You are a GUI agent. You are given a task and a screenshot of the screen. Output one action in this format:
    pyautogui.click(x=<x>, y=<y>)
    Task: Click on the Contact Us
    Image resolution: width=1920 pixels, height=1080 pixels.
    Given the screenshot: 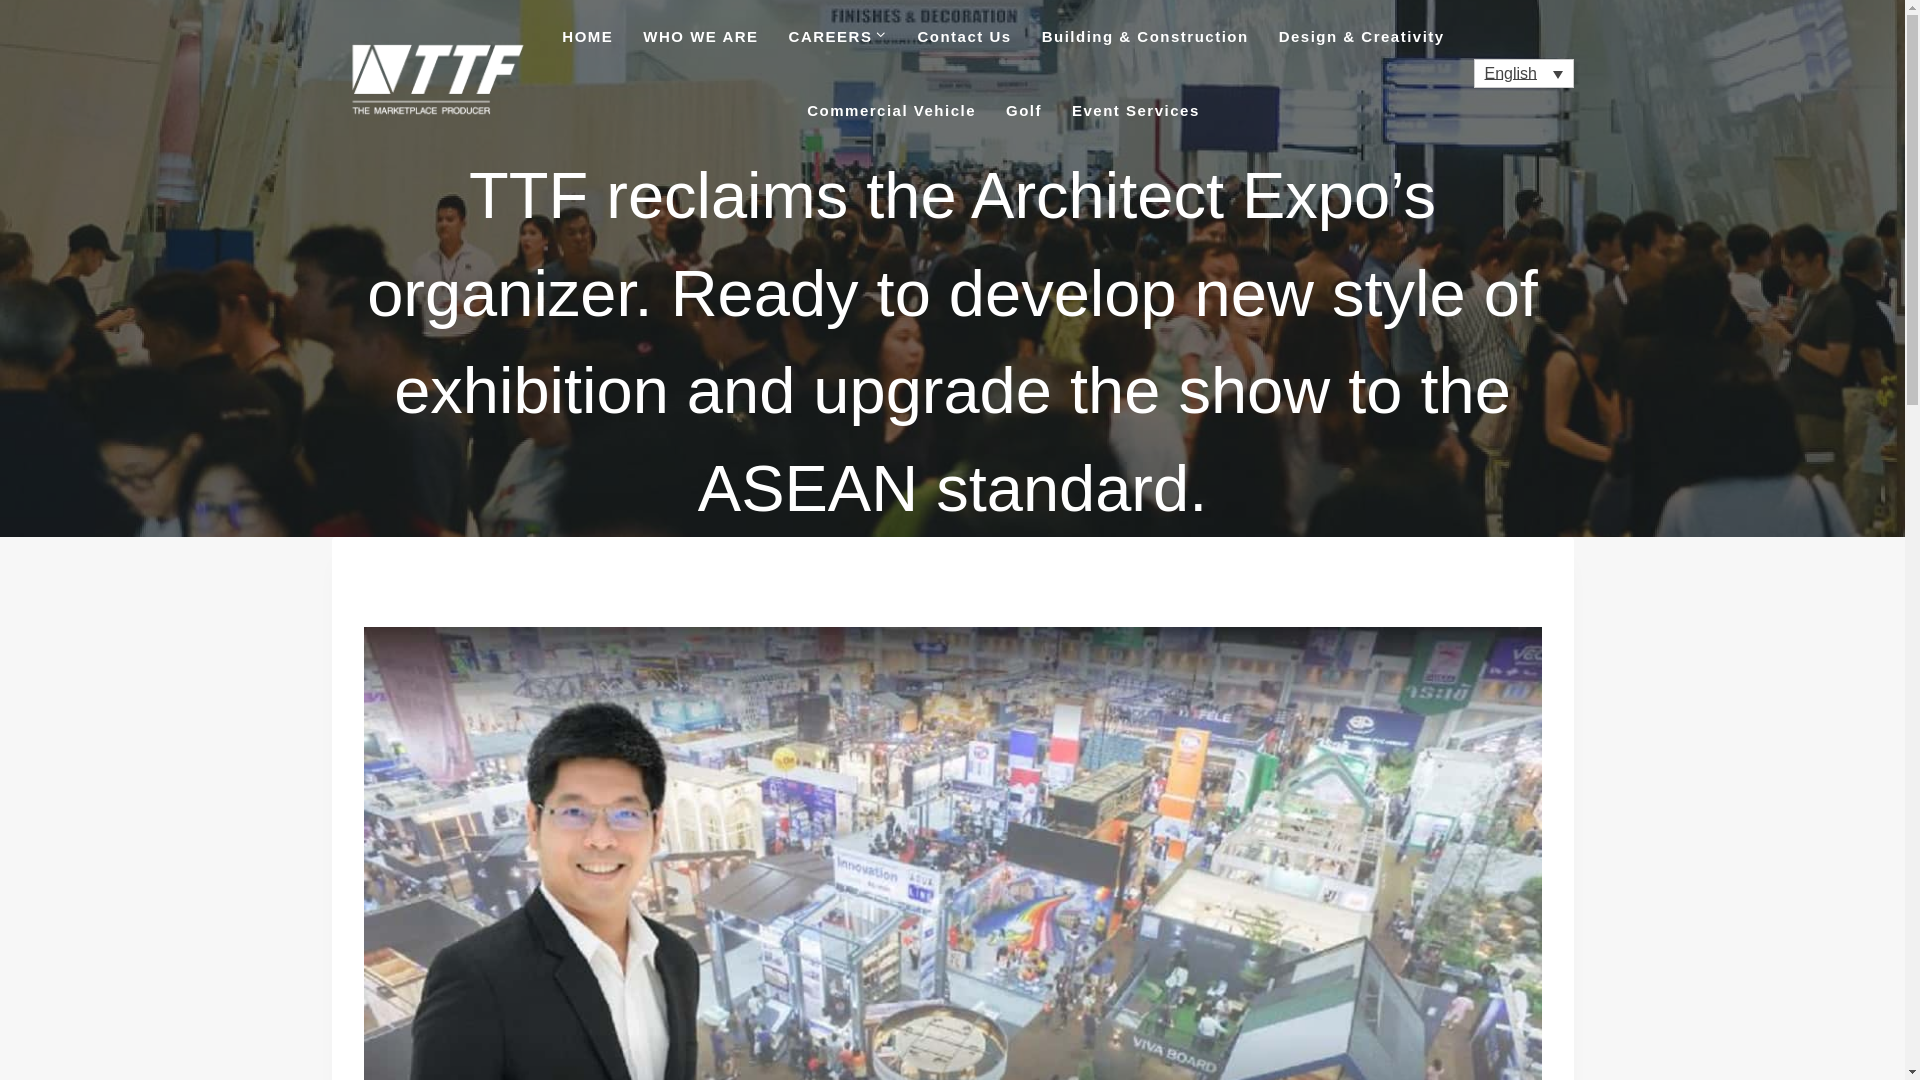 What is the action you would take?
    pyautogui.click(x=964, y=37)
    